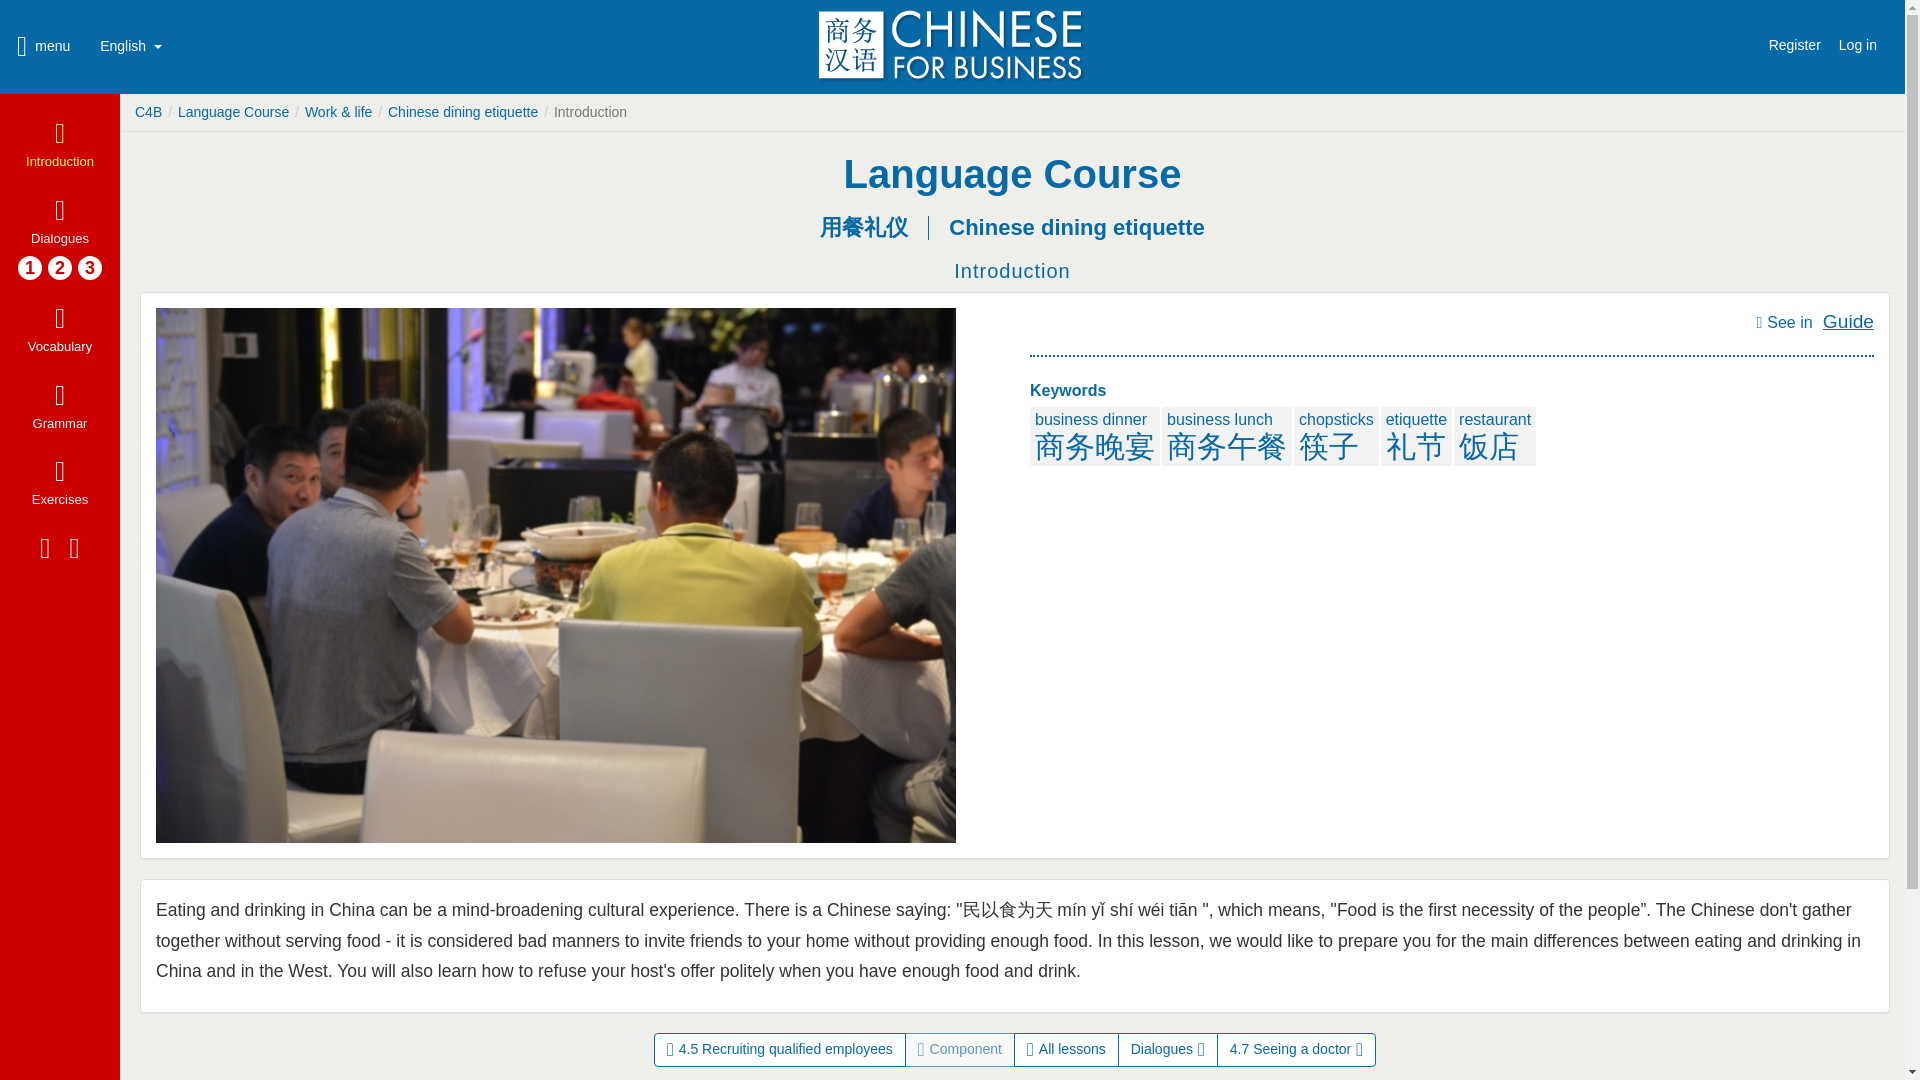 The width and height of the screenshot is (1920, 1080). What do you see at coordinates (60, 483) in the screenshot?
I see `Exercises` at bounding box center [60, 483].